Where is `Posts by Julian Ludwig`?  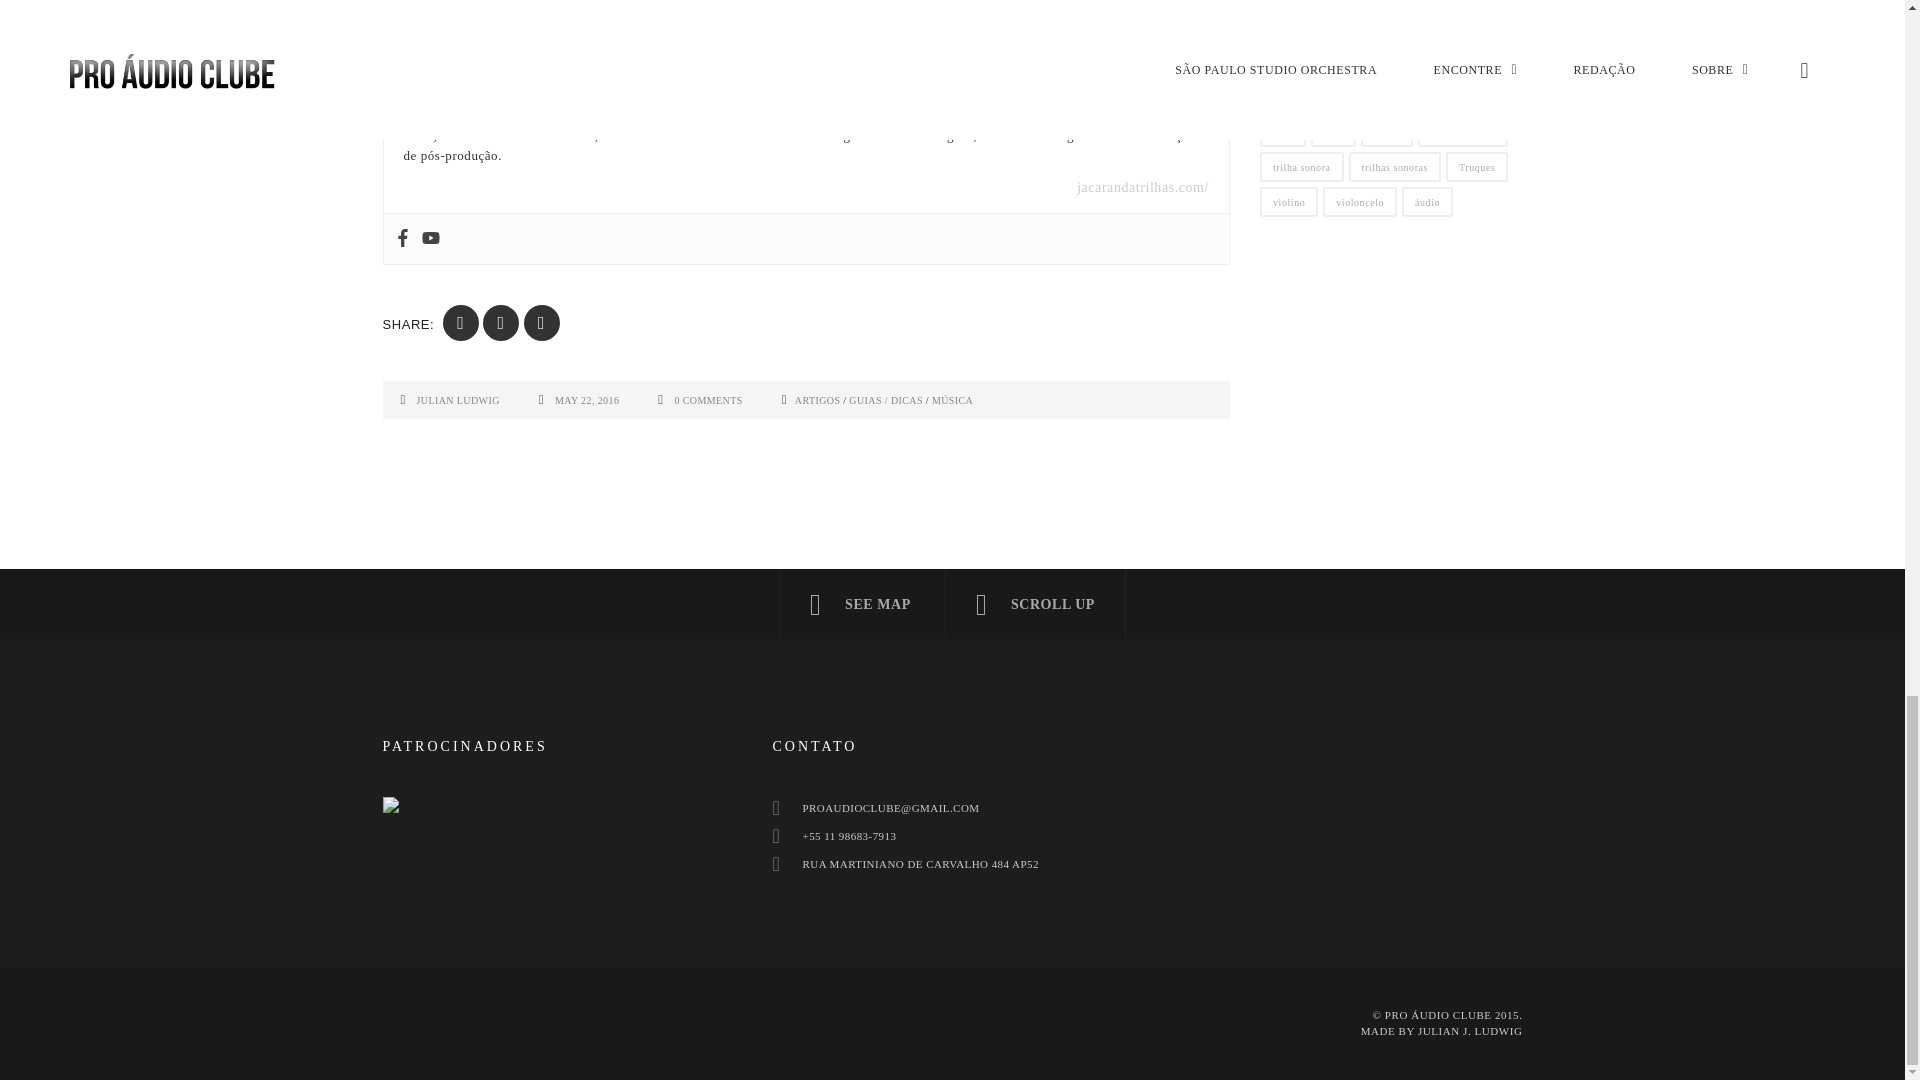
Posts by Julian Ludwig is located at coordinates (458, 400).